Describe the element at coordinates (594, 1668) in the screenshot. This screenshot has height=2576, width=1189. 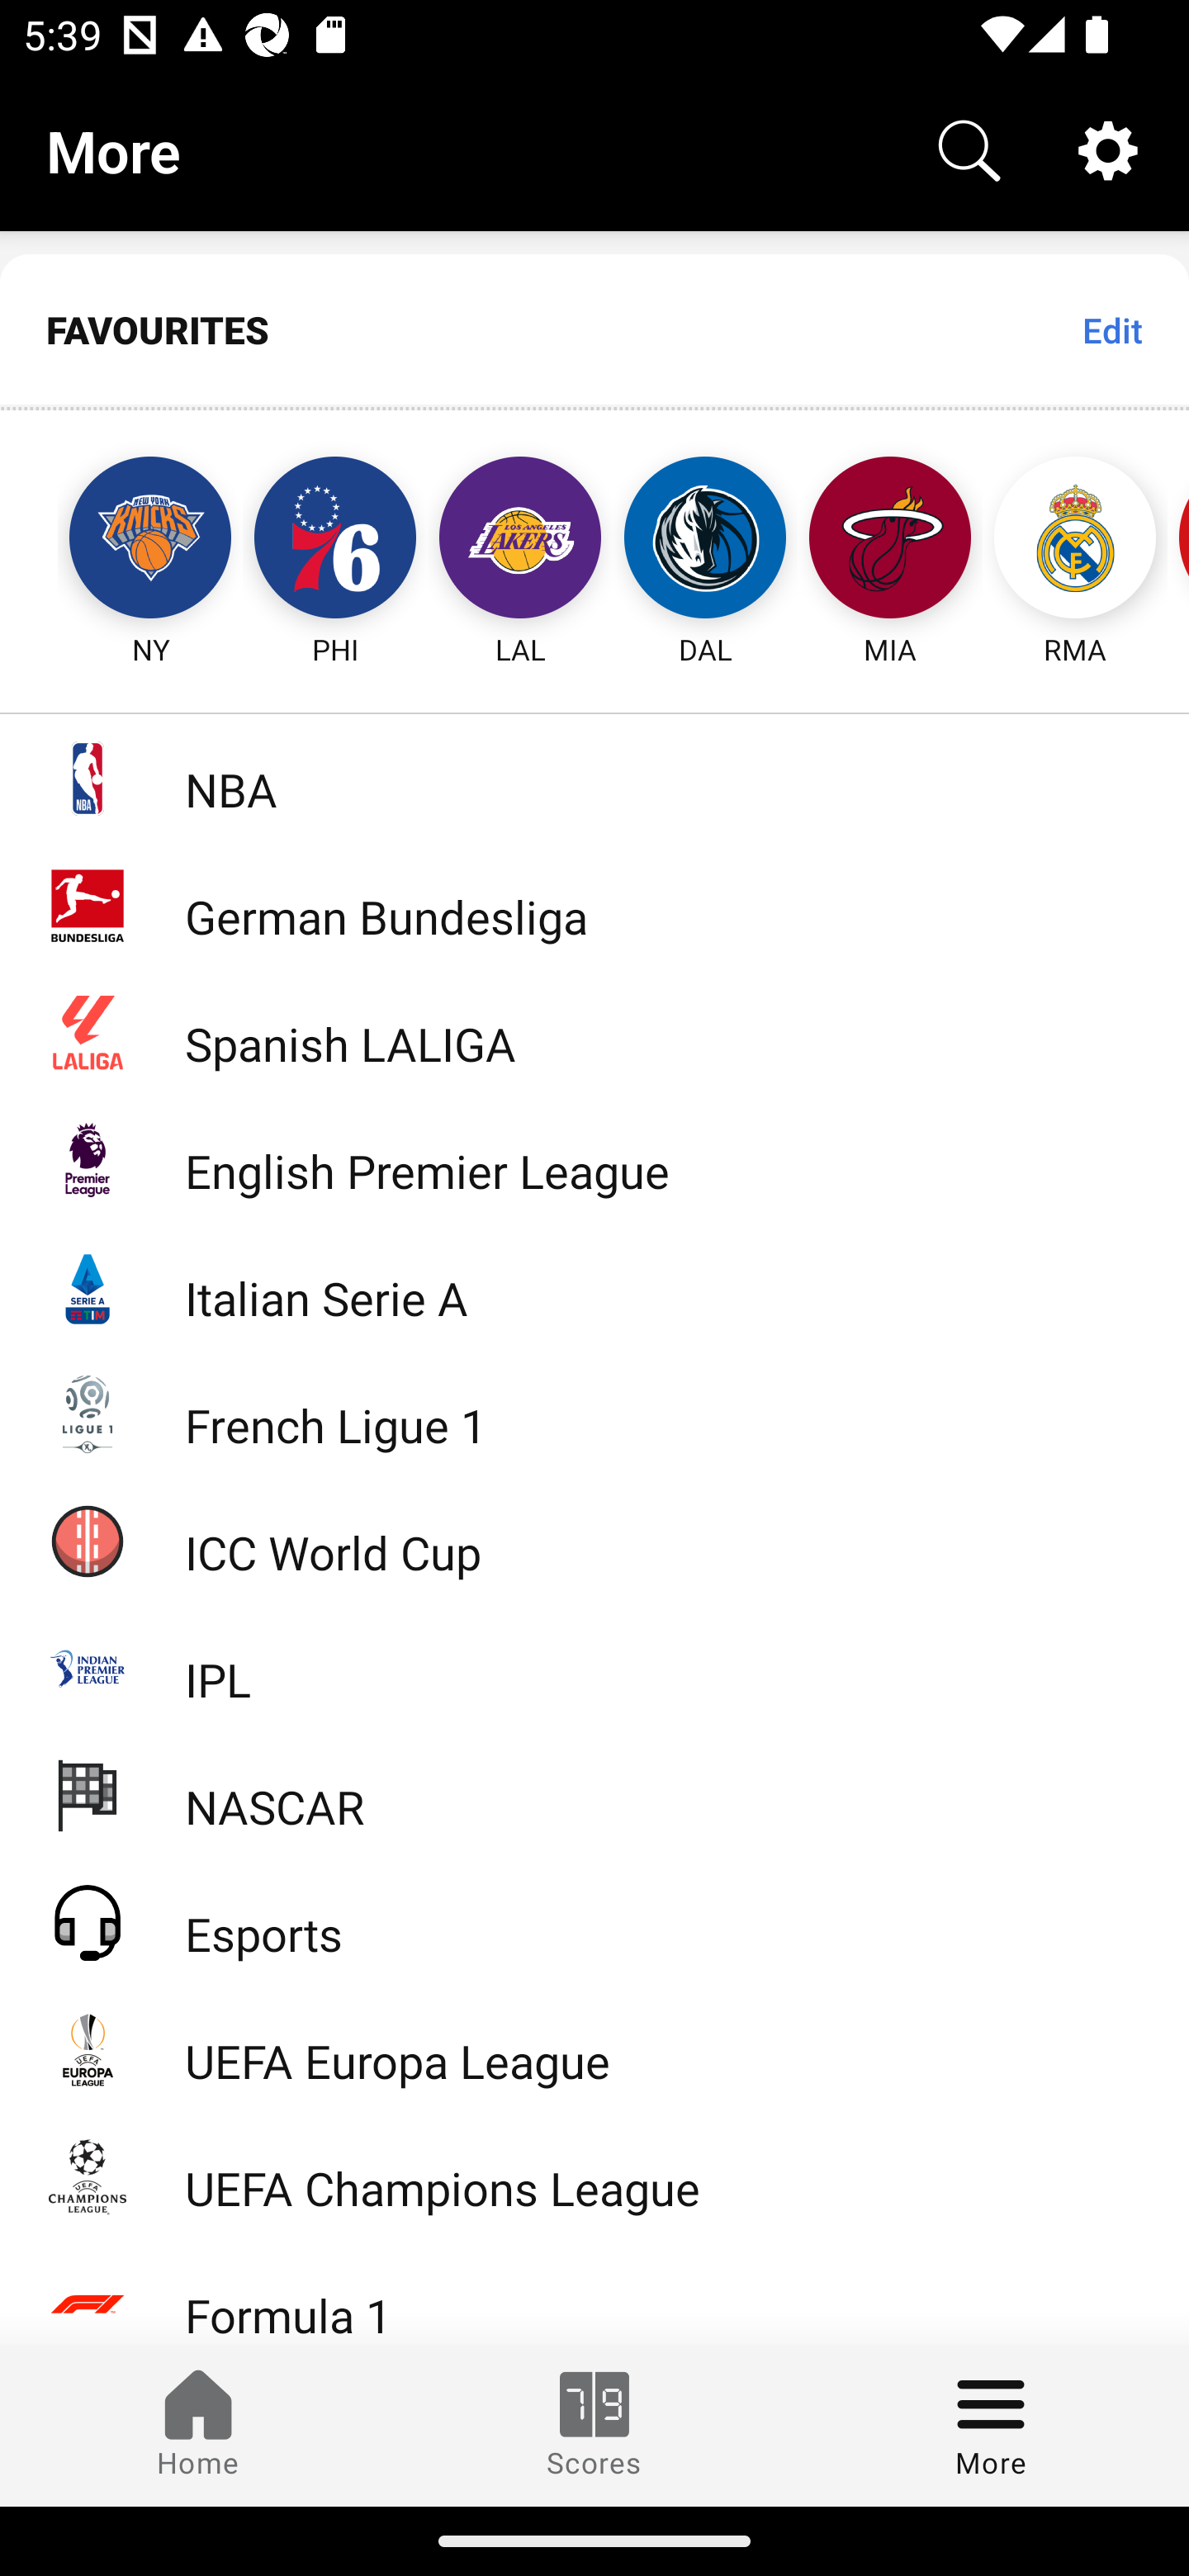
I see `IPL` at that location.